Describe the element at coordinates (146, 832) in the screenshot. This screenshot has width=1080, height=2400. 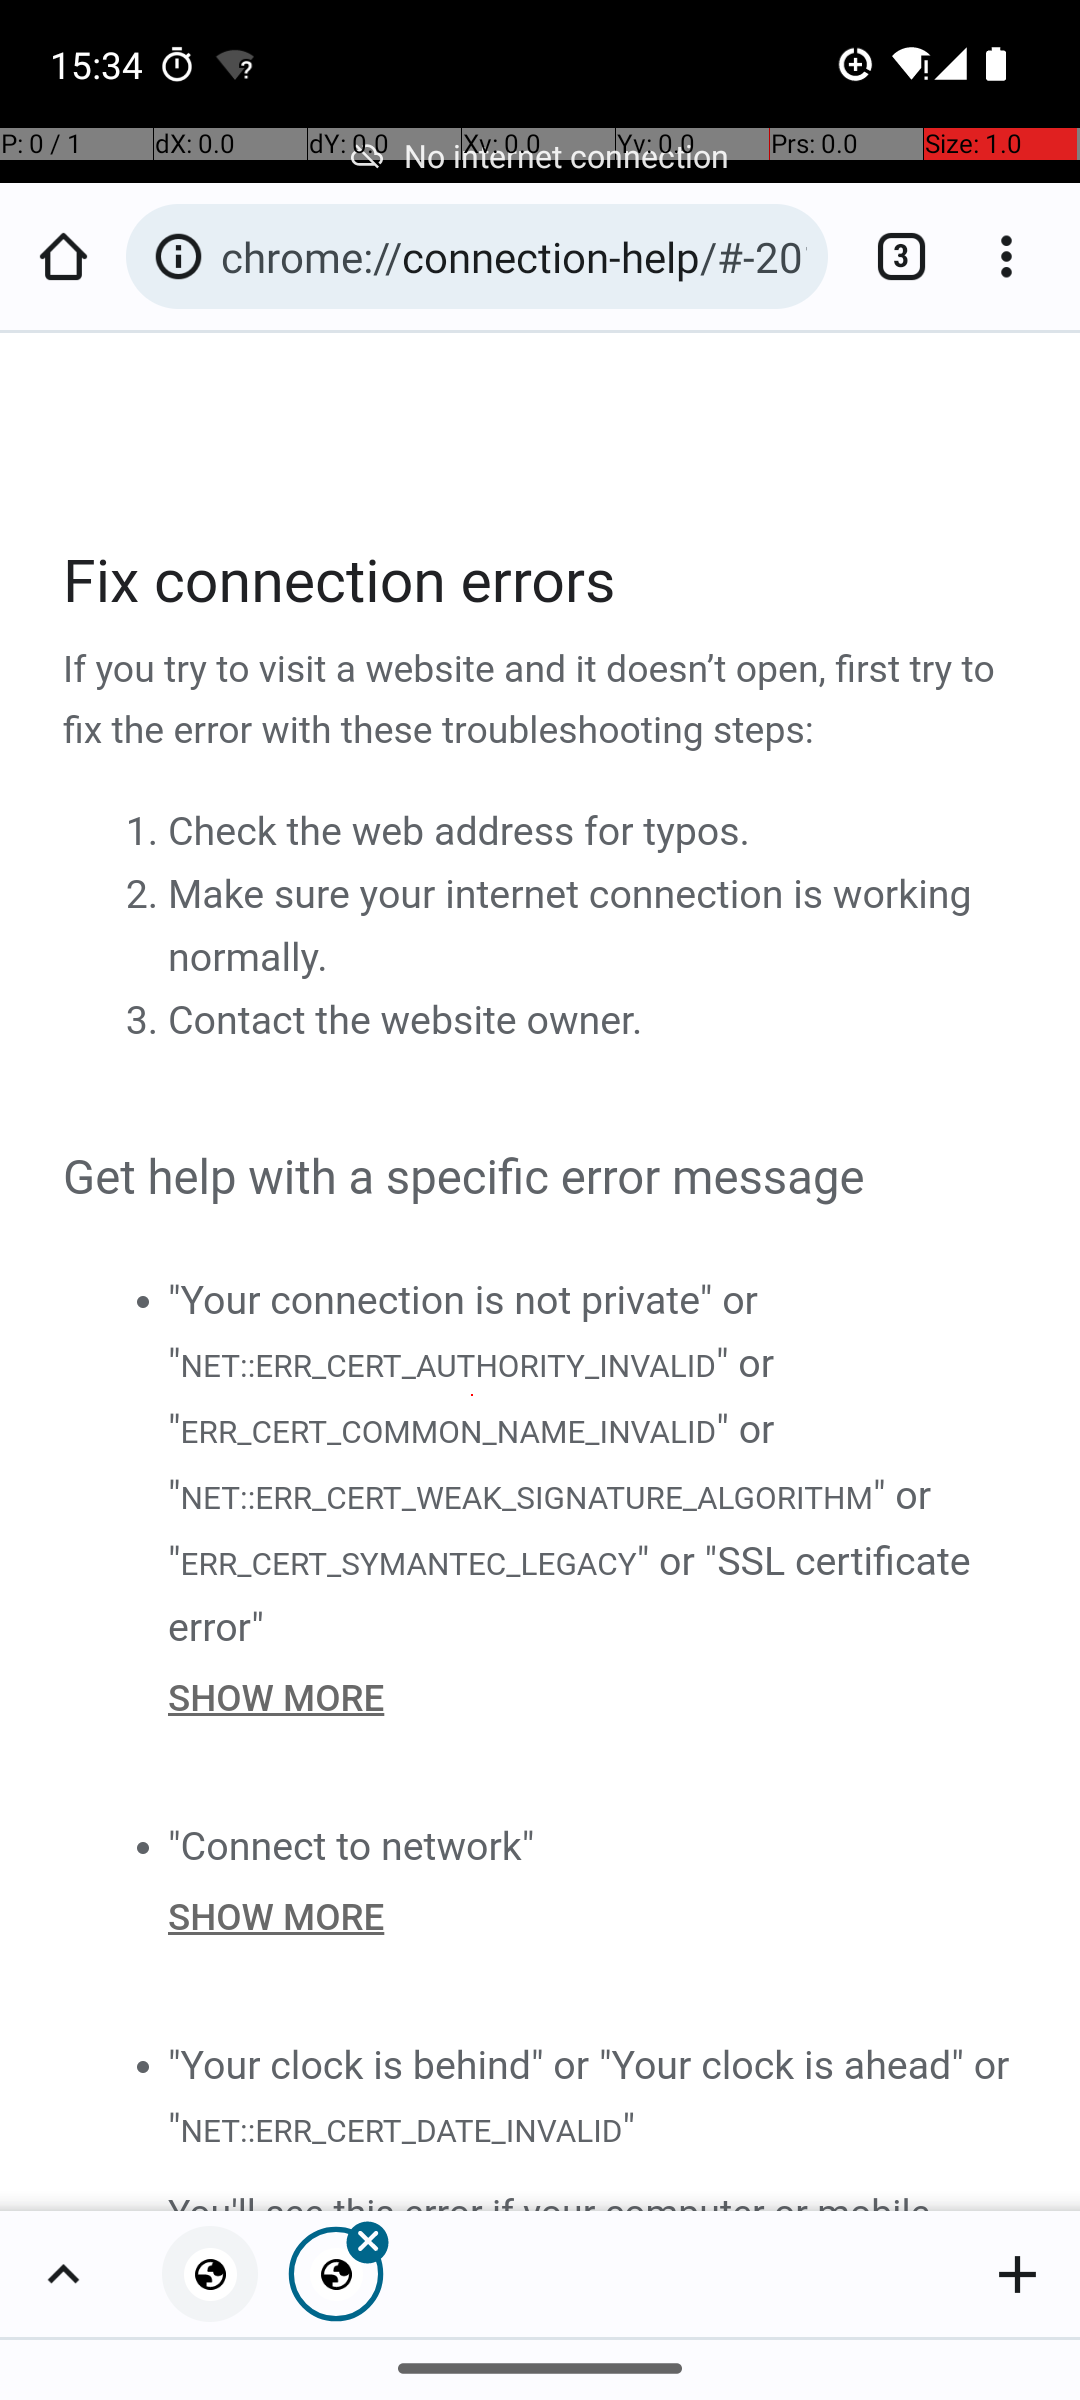
I see `1. ` at that location.